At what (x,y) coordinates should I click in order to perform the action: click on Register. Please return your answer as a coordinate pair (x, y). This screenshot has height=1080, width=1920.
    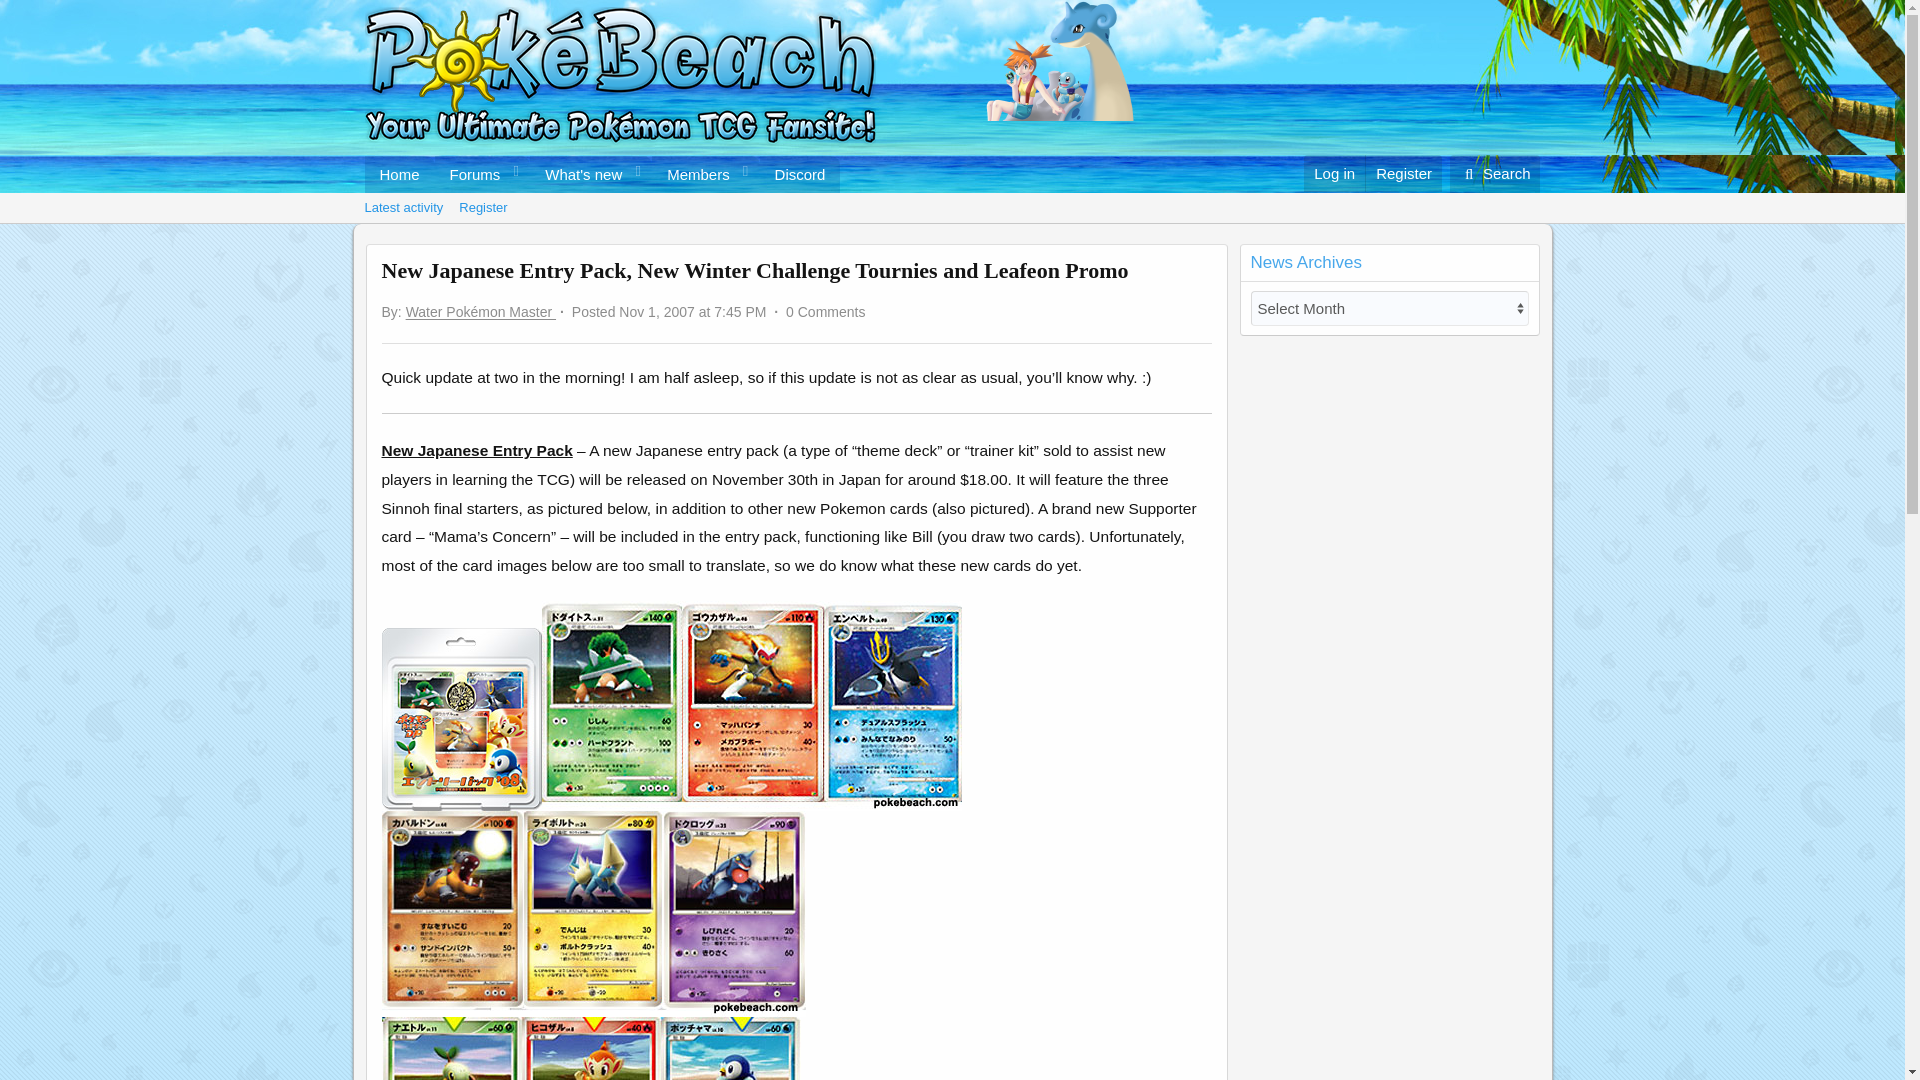
    Looking at the image, I should click on (1403, 174).